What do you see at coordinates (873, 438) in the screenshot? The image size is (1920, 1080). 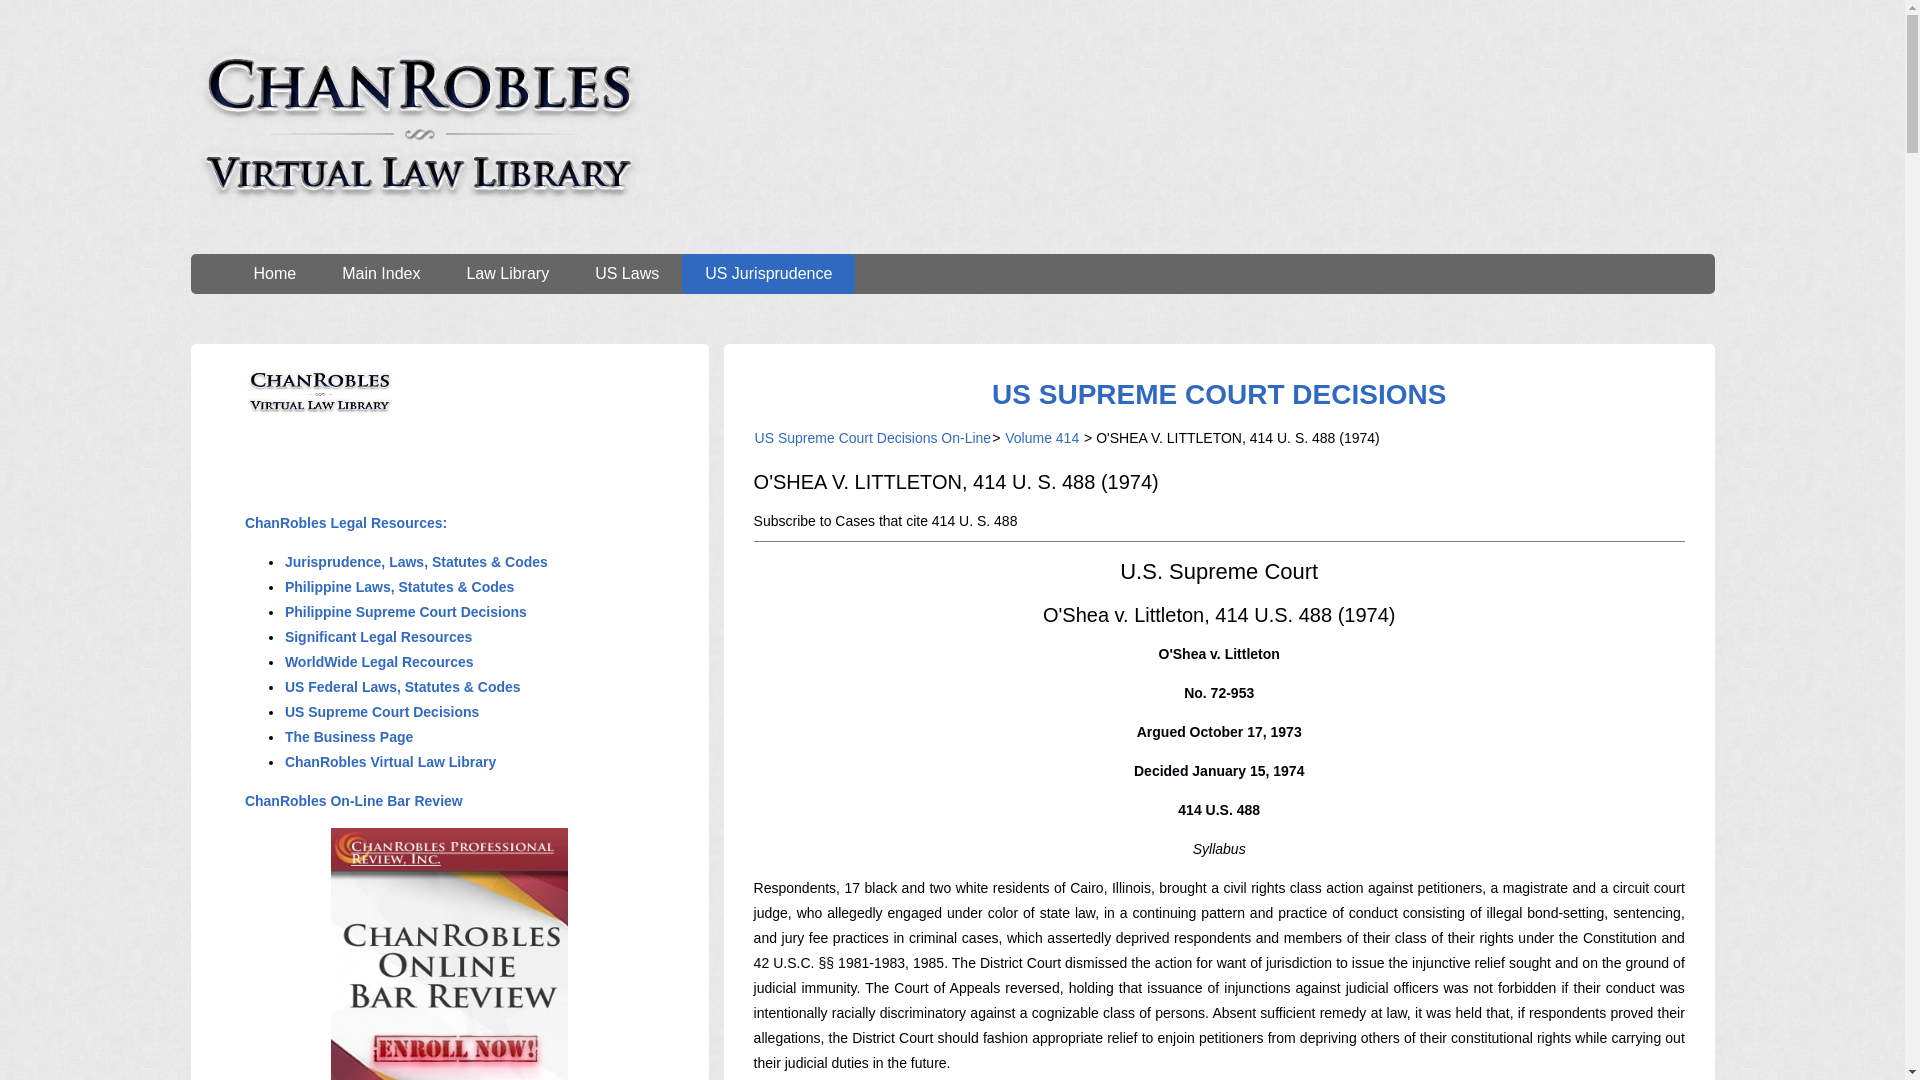 I see `US Supreme Court Decisions On-Line` at bounding box center [873, 438].